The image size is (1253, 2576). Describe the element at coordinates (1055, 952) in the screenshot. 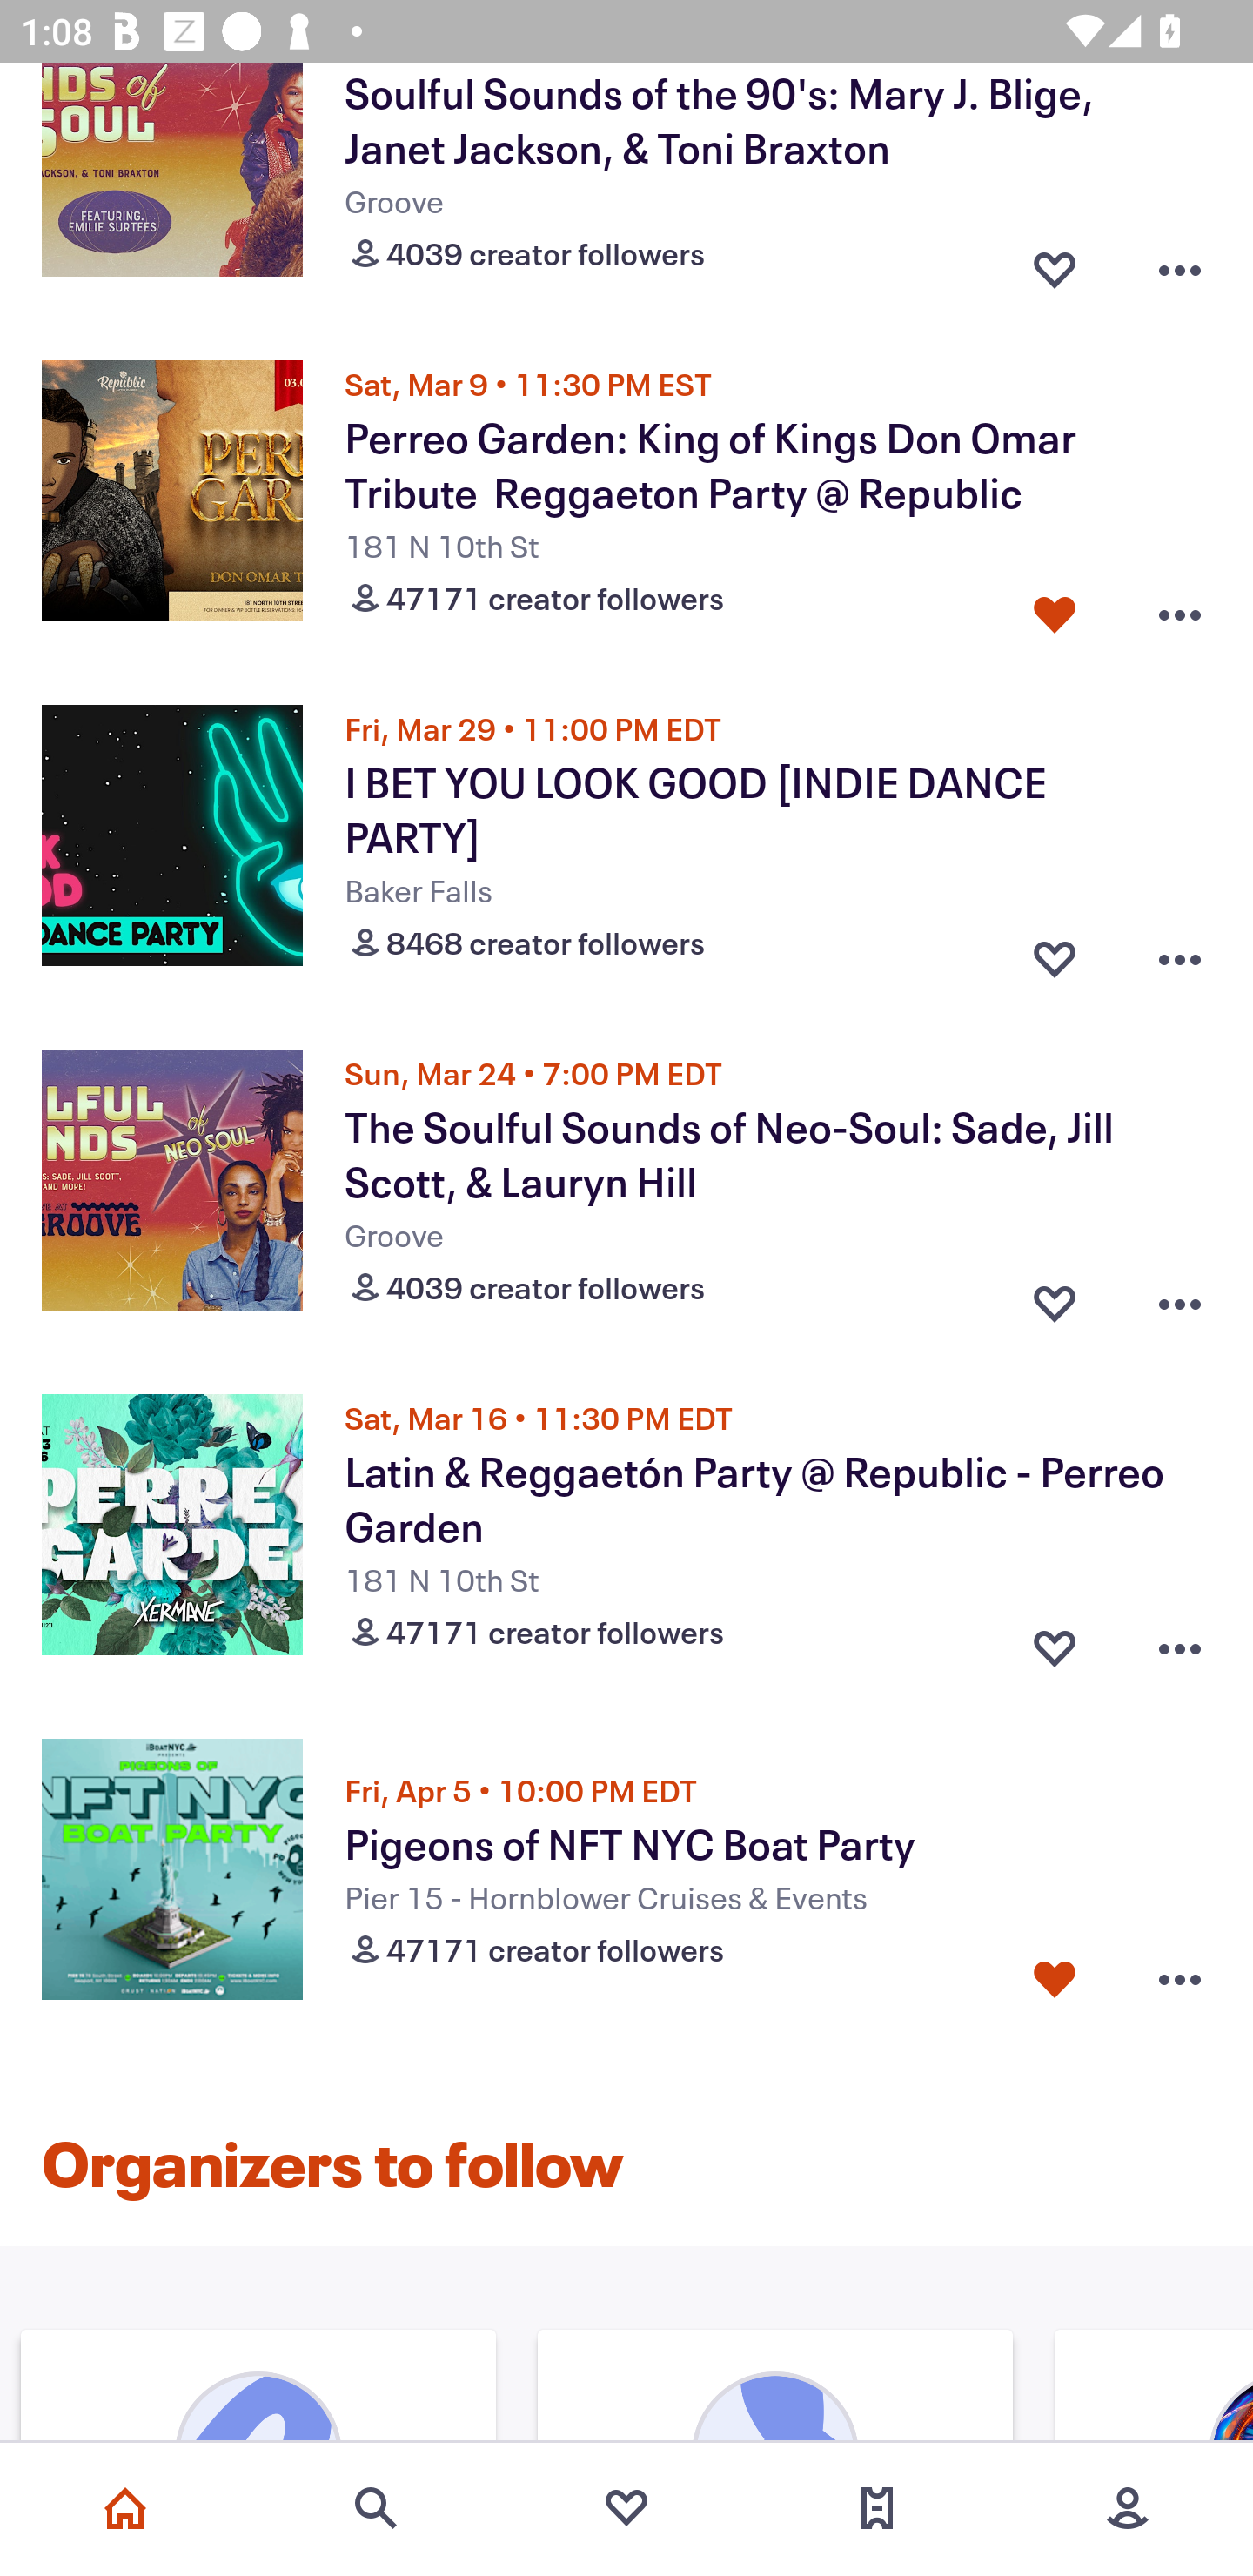

I see `Favorite button` at that location.